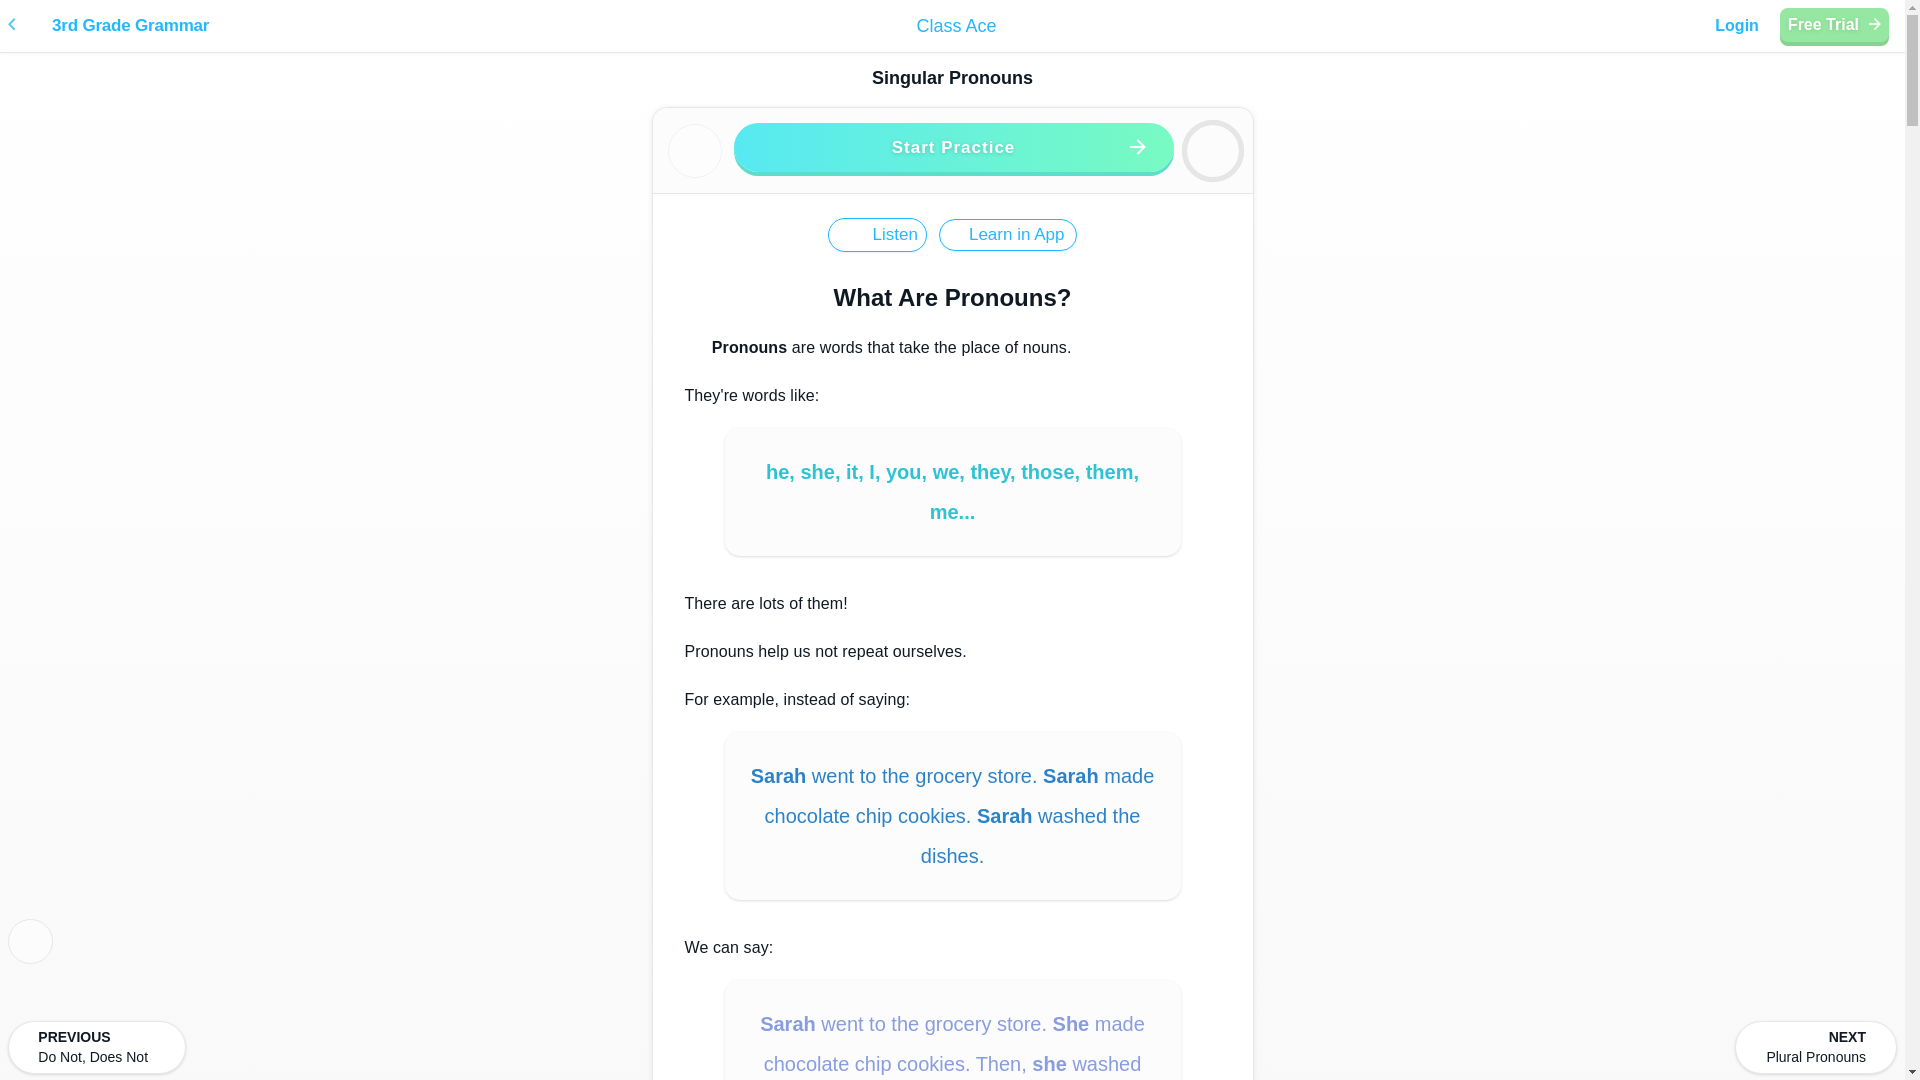  Describe the element at coordinates (877, 234) in the screenshot. I see `Listen` at that location.